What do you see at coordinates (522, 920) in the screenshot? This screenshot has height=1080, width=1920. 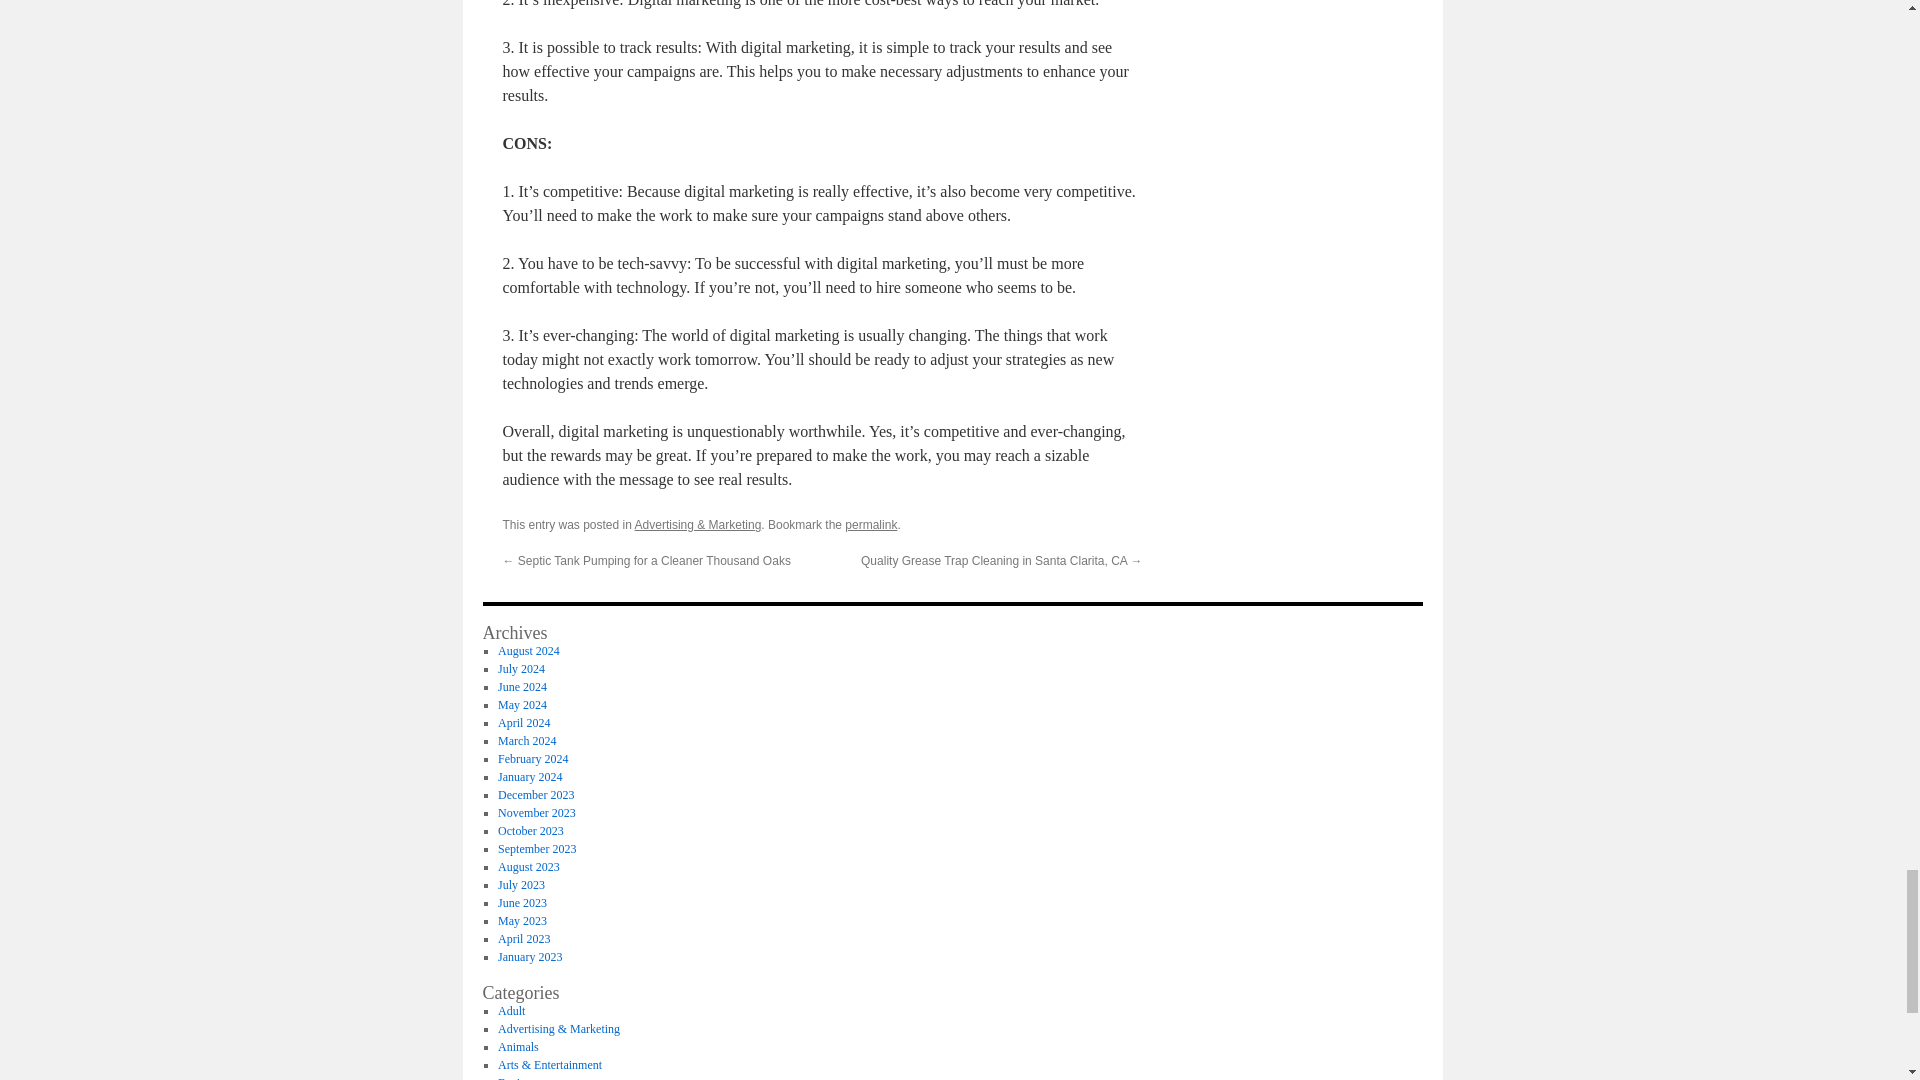 I see `May 2023` at bounding box center [522, 920].